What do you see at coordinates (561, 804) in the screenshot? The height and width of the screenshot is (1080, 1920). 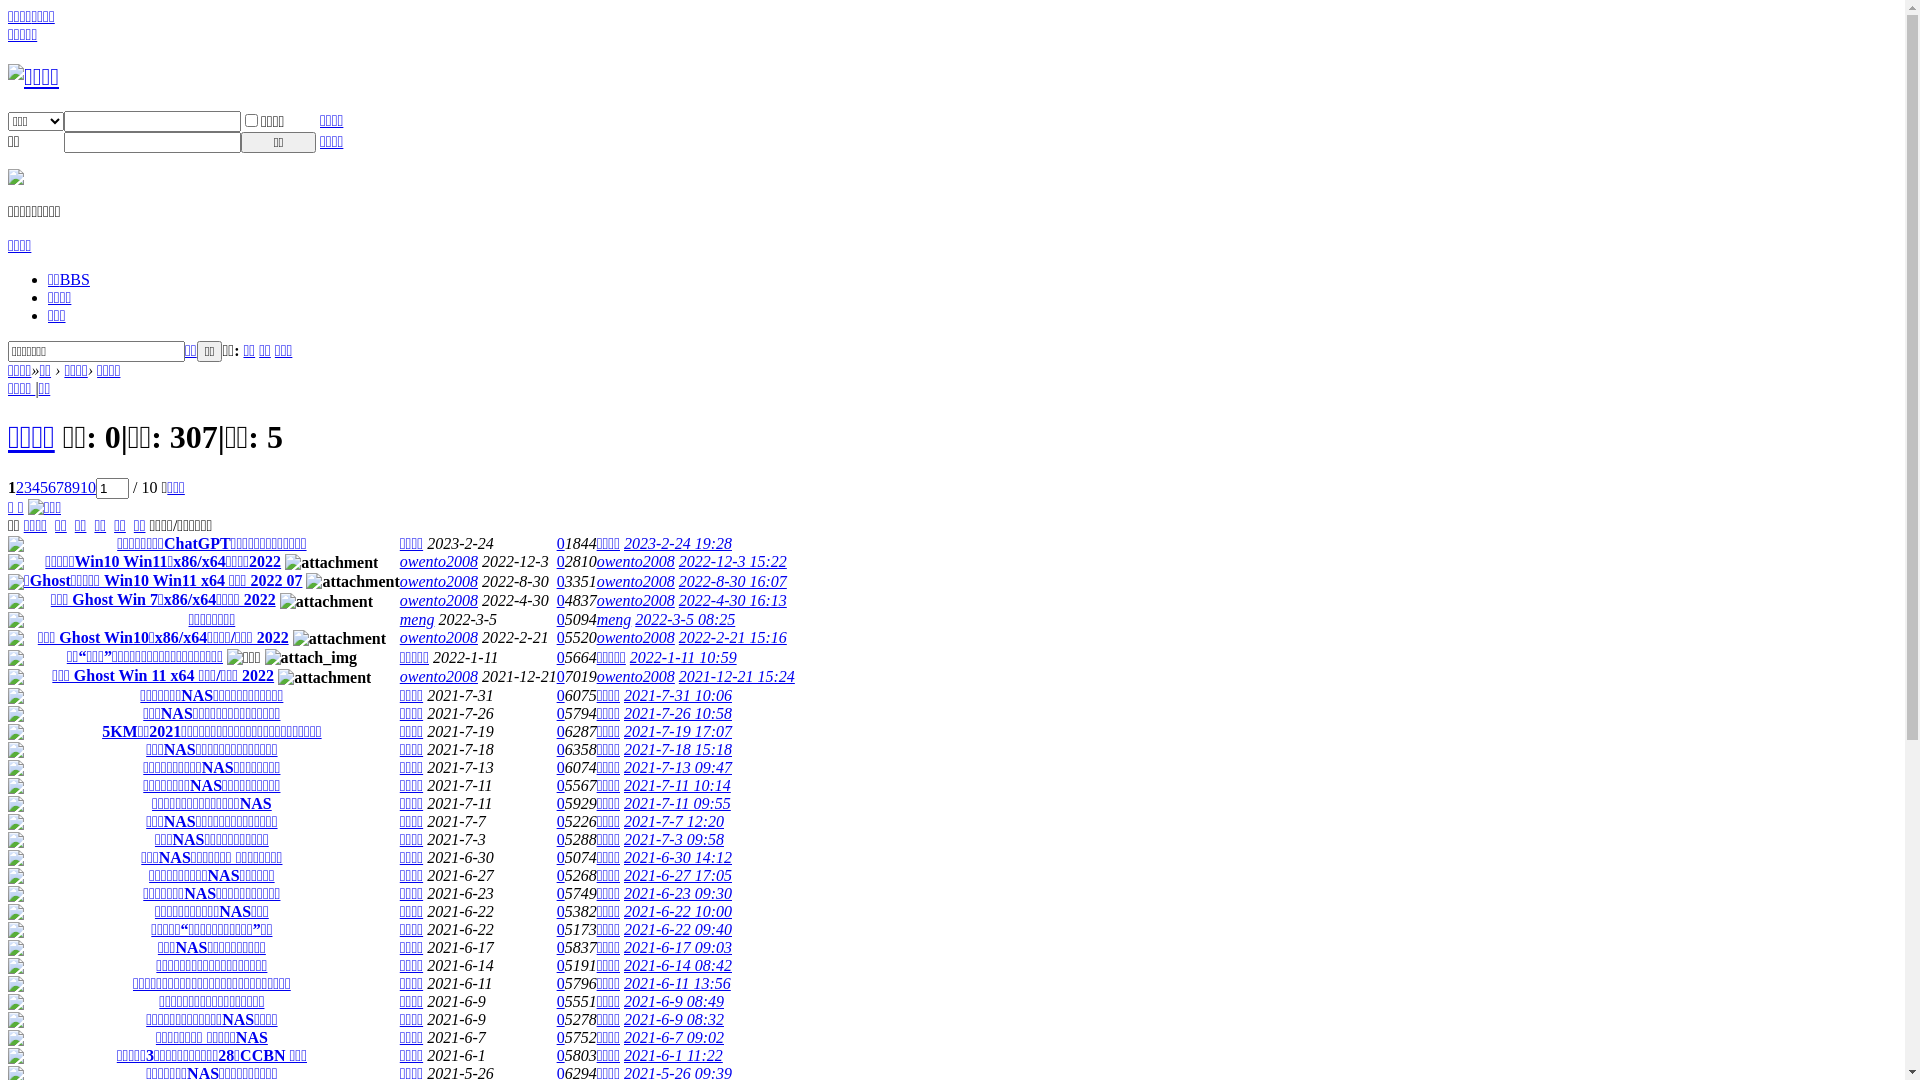 I see `0` at bounding box center [561, 804].